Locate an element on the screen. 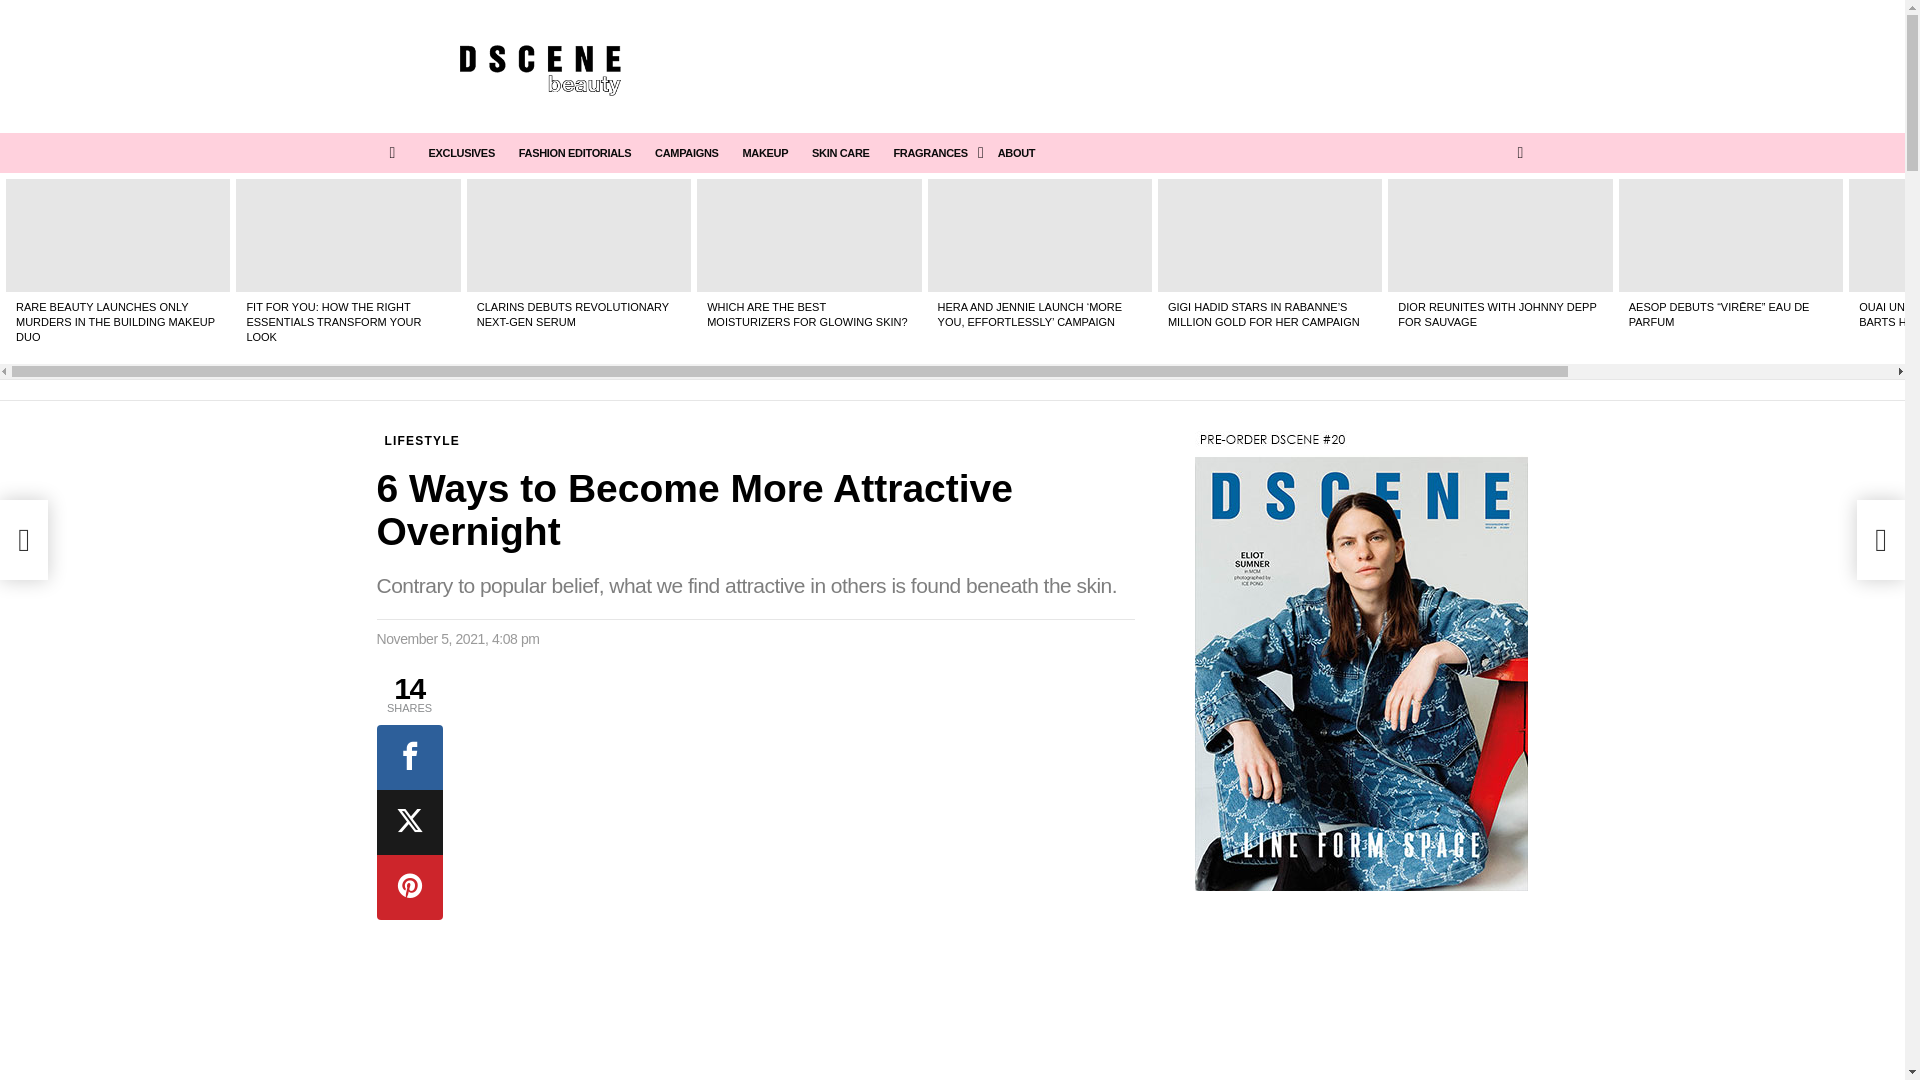 Image resolution: width=1920 pixels, height=1080 pixels. Menu is located at coordinates (392, 153).